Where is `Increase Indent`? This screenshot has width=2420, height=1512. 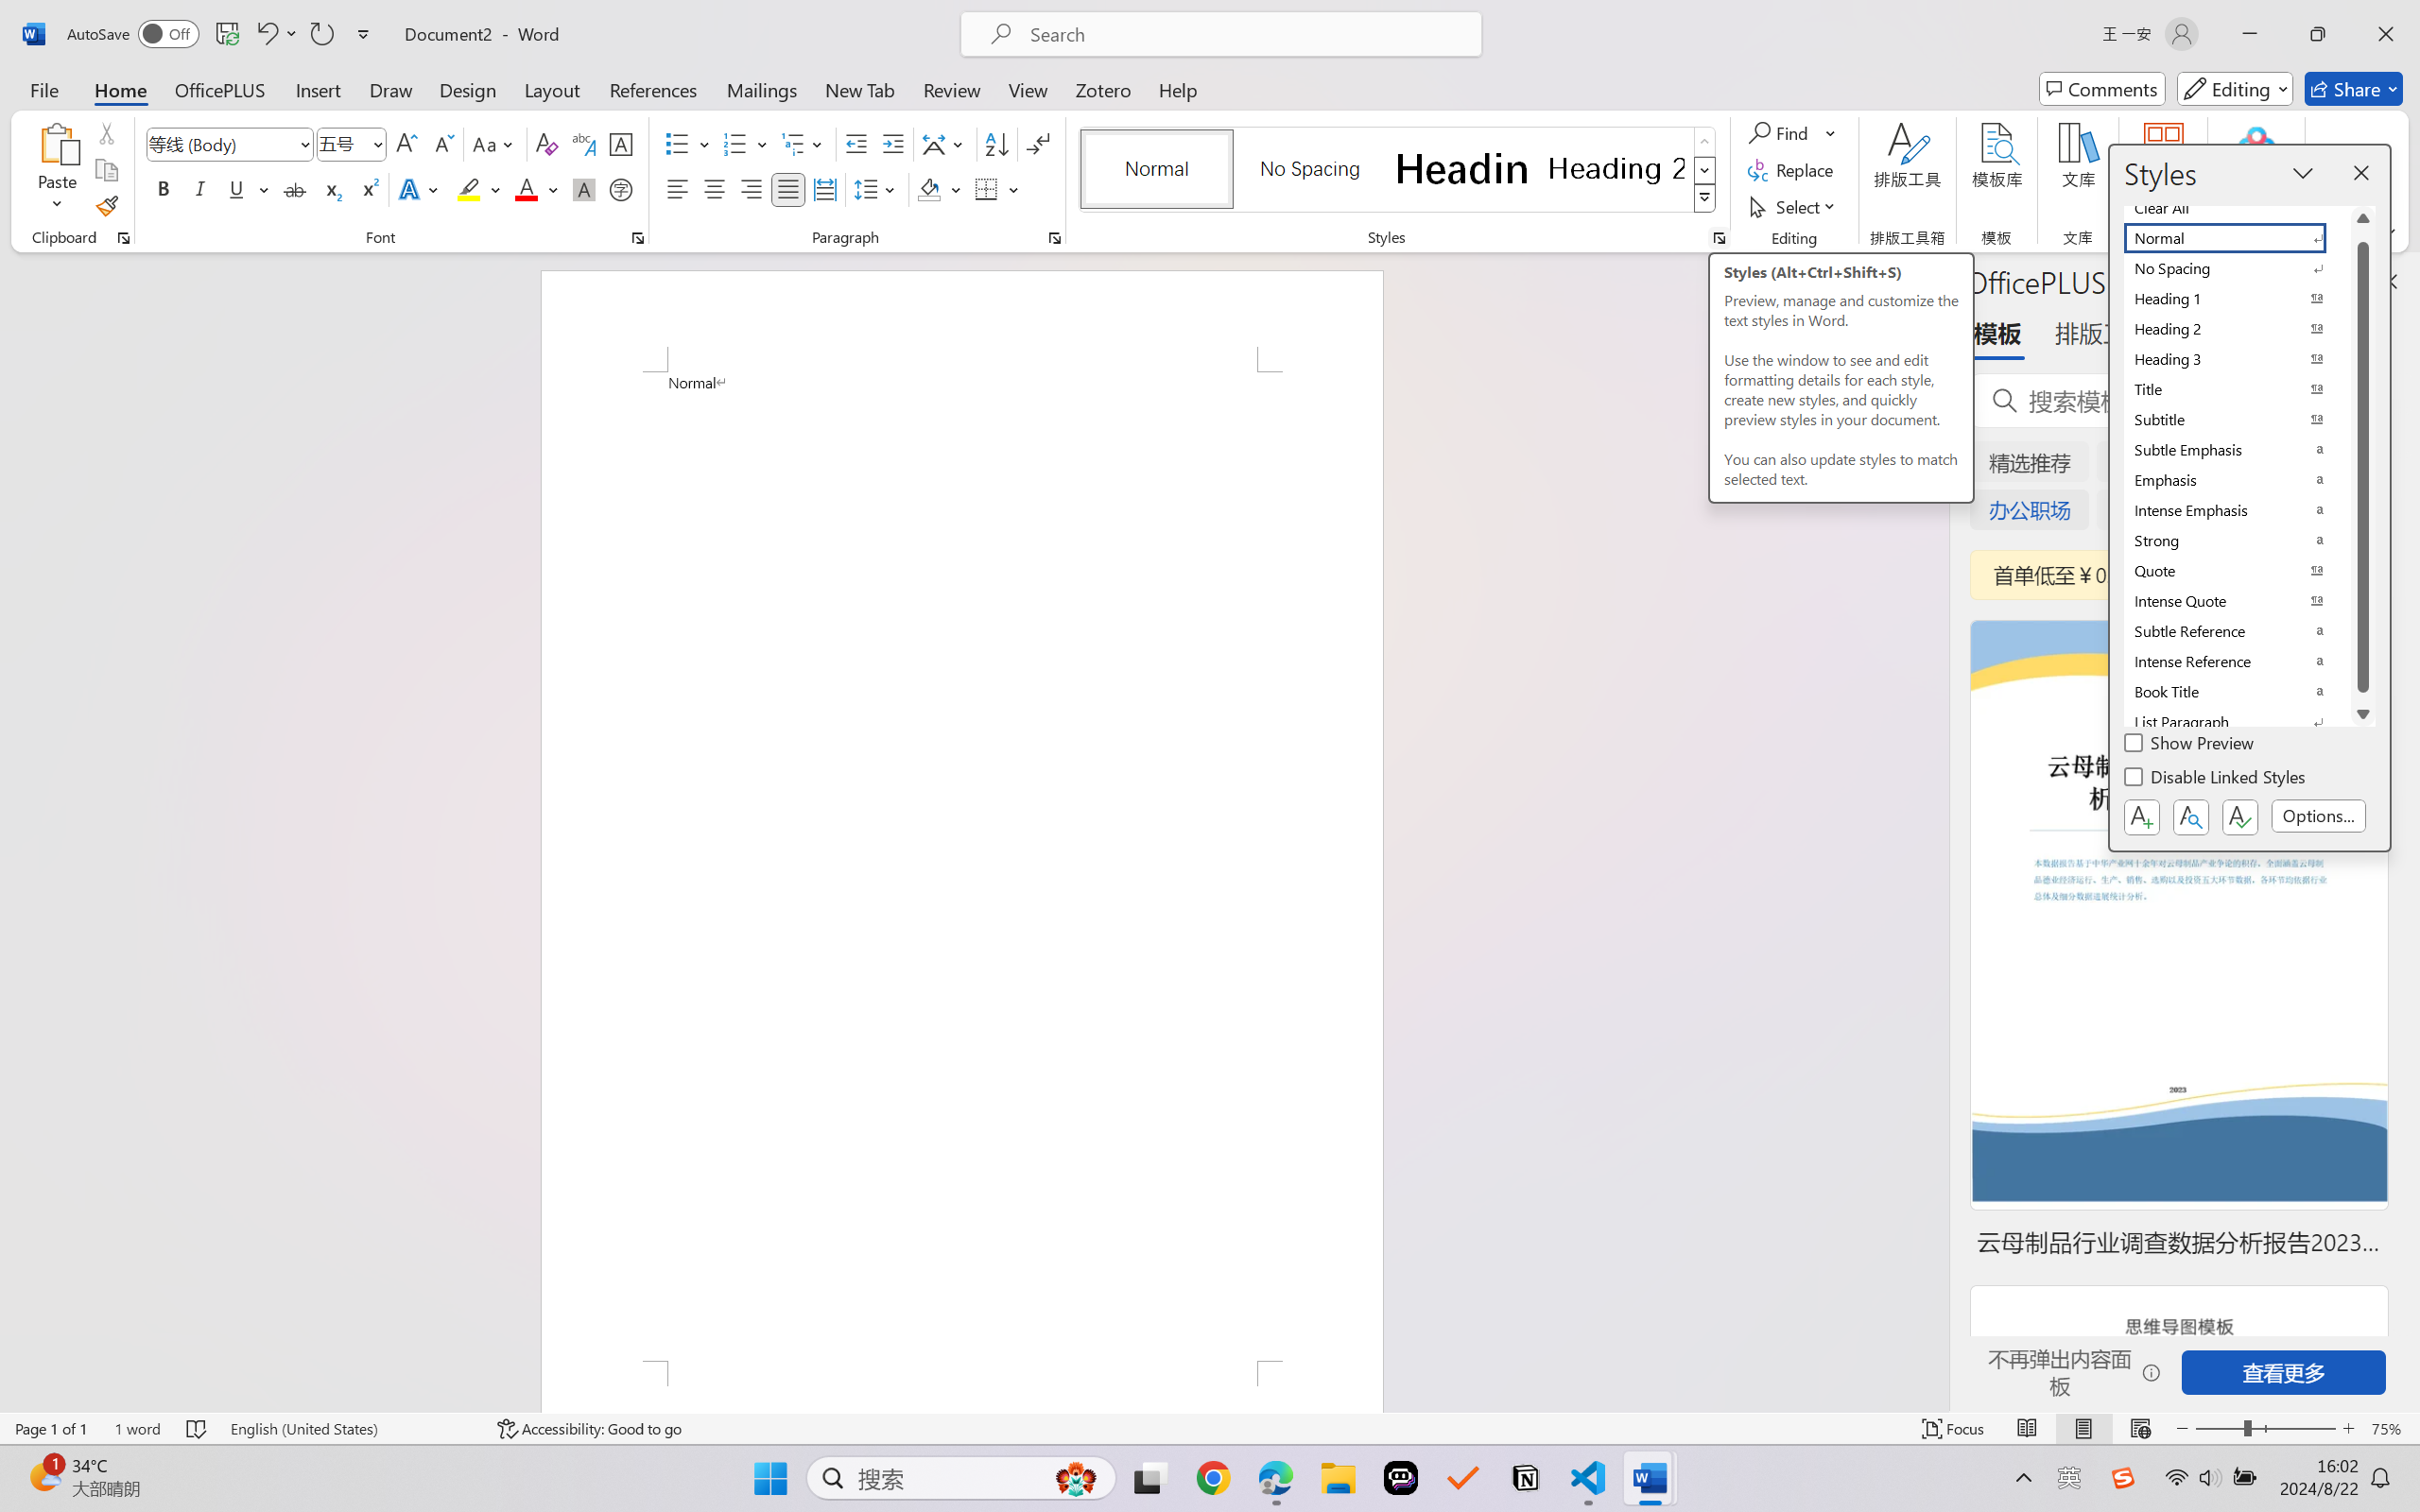 Increase Indent is located at coordinates (892, 144).